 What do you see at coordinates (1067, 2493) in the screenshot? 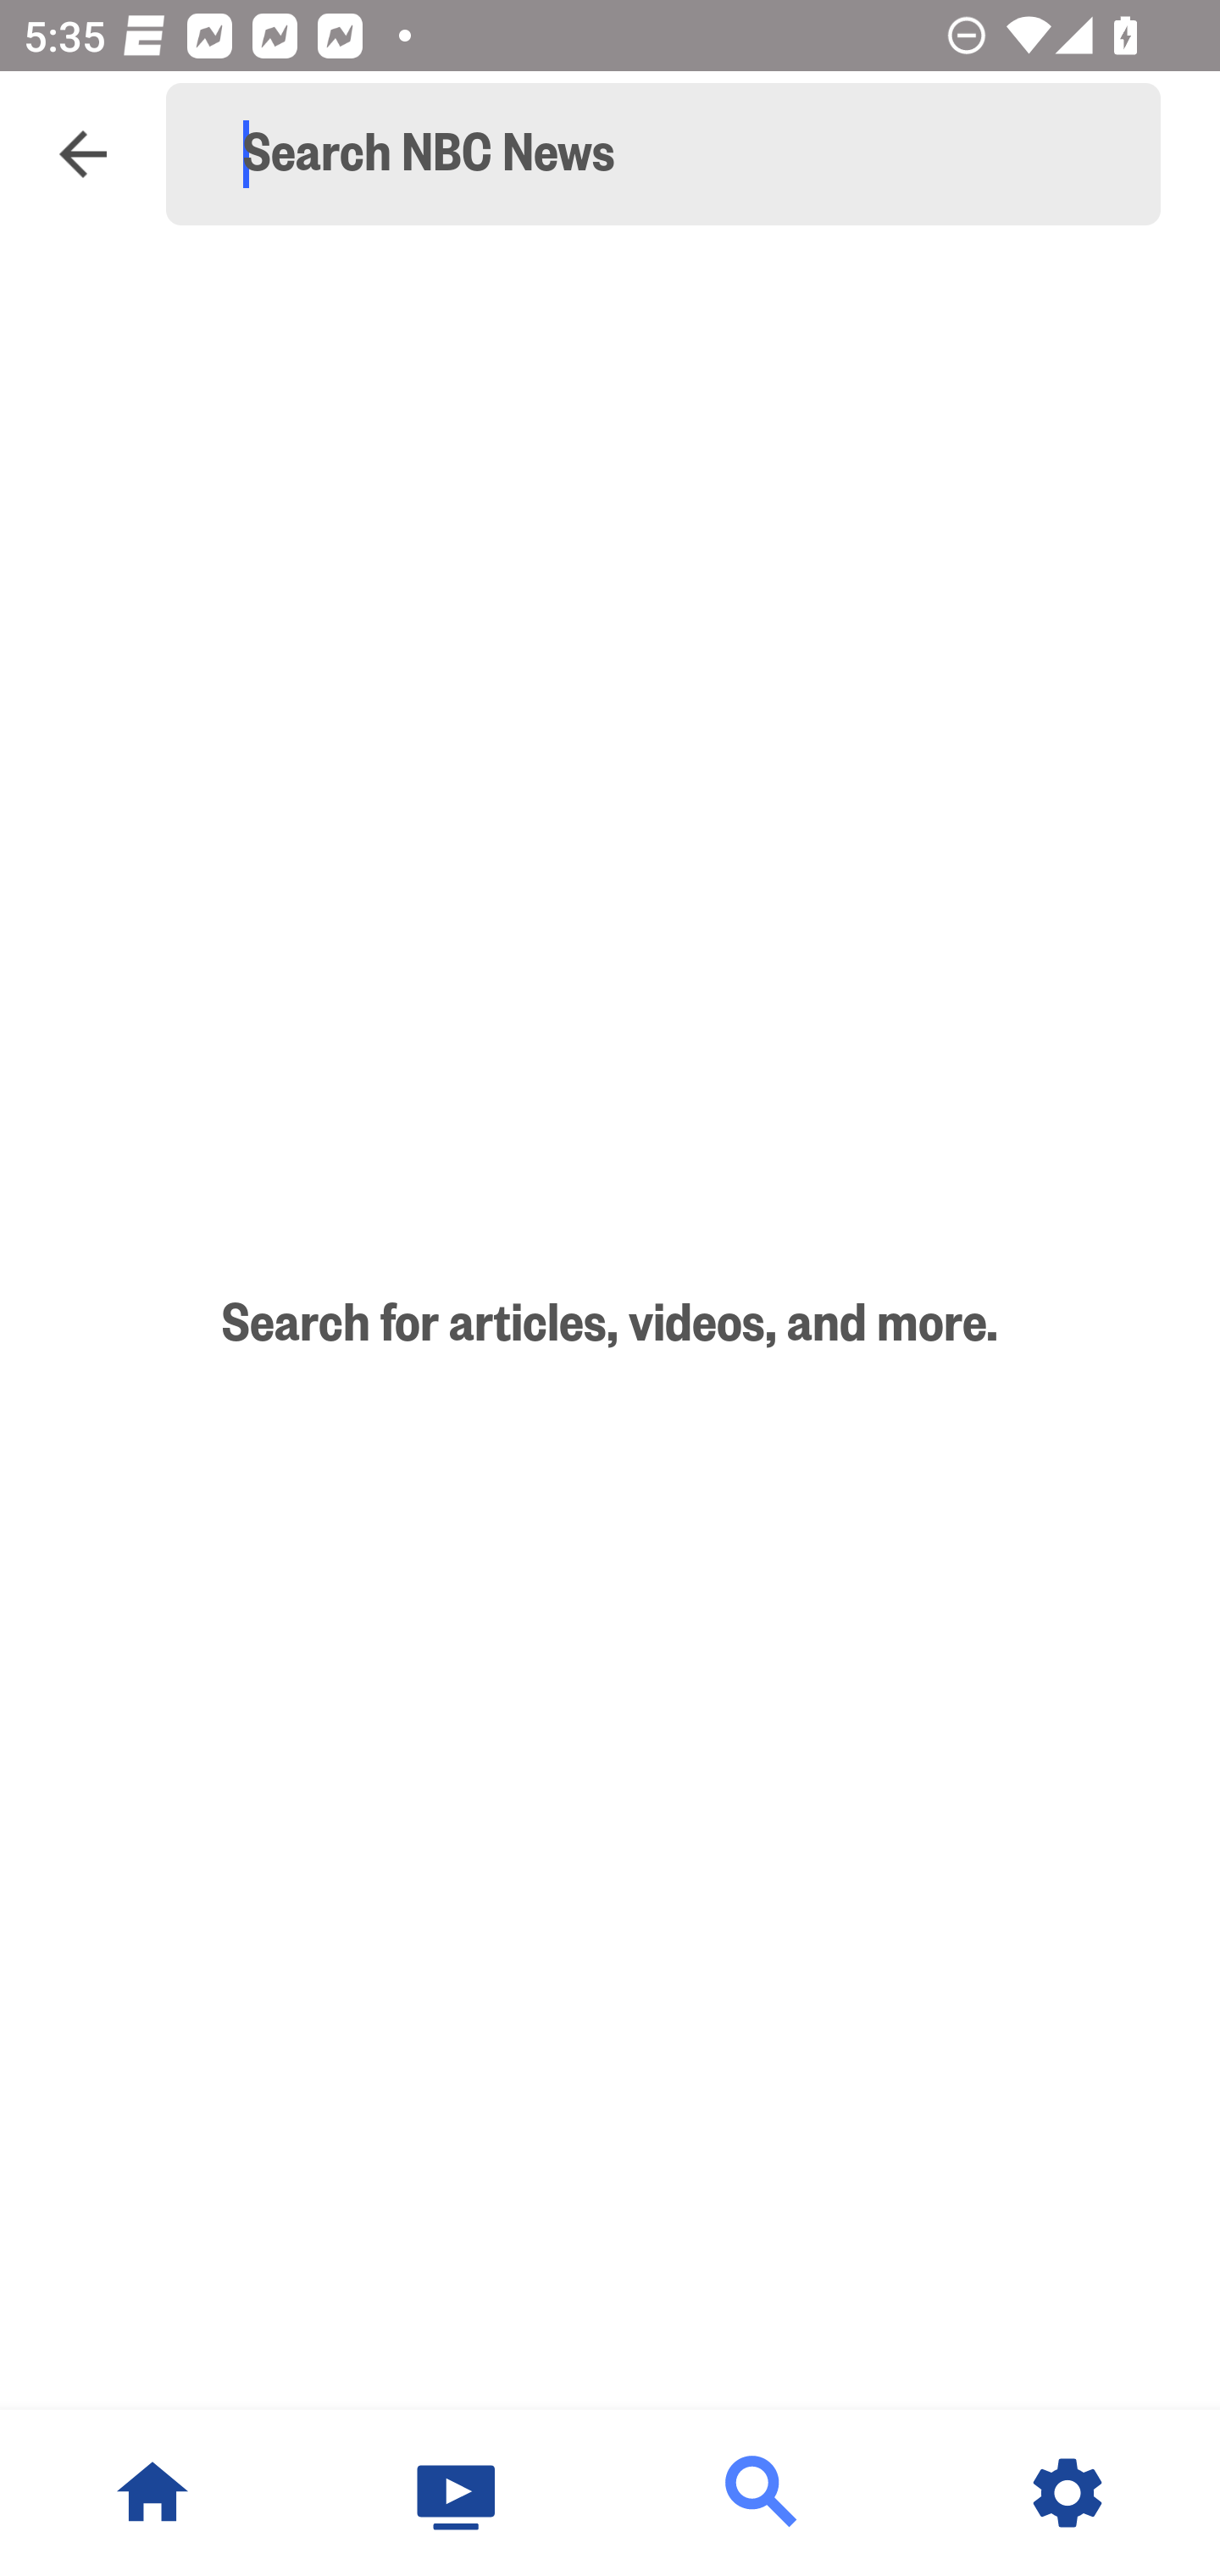
I see `Settings` at bounding box center [1067, 2493].